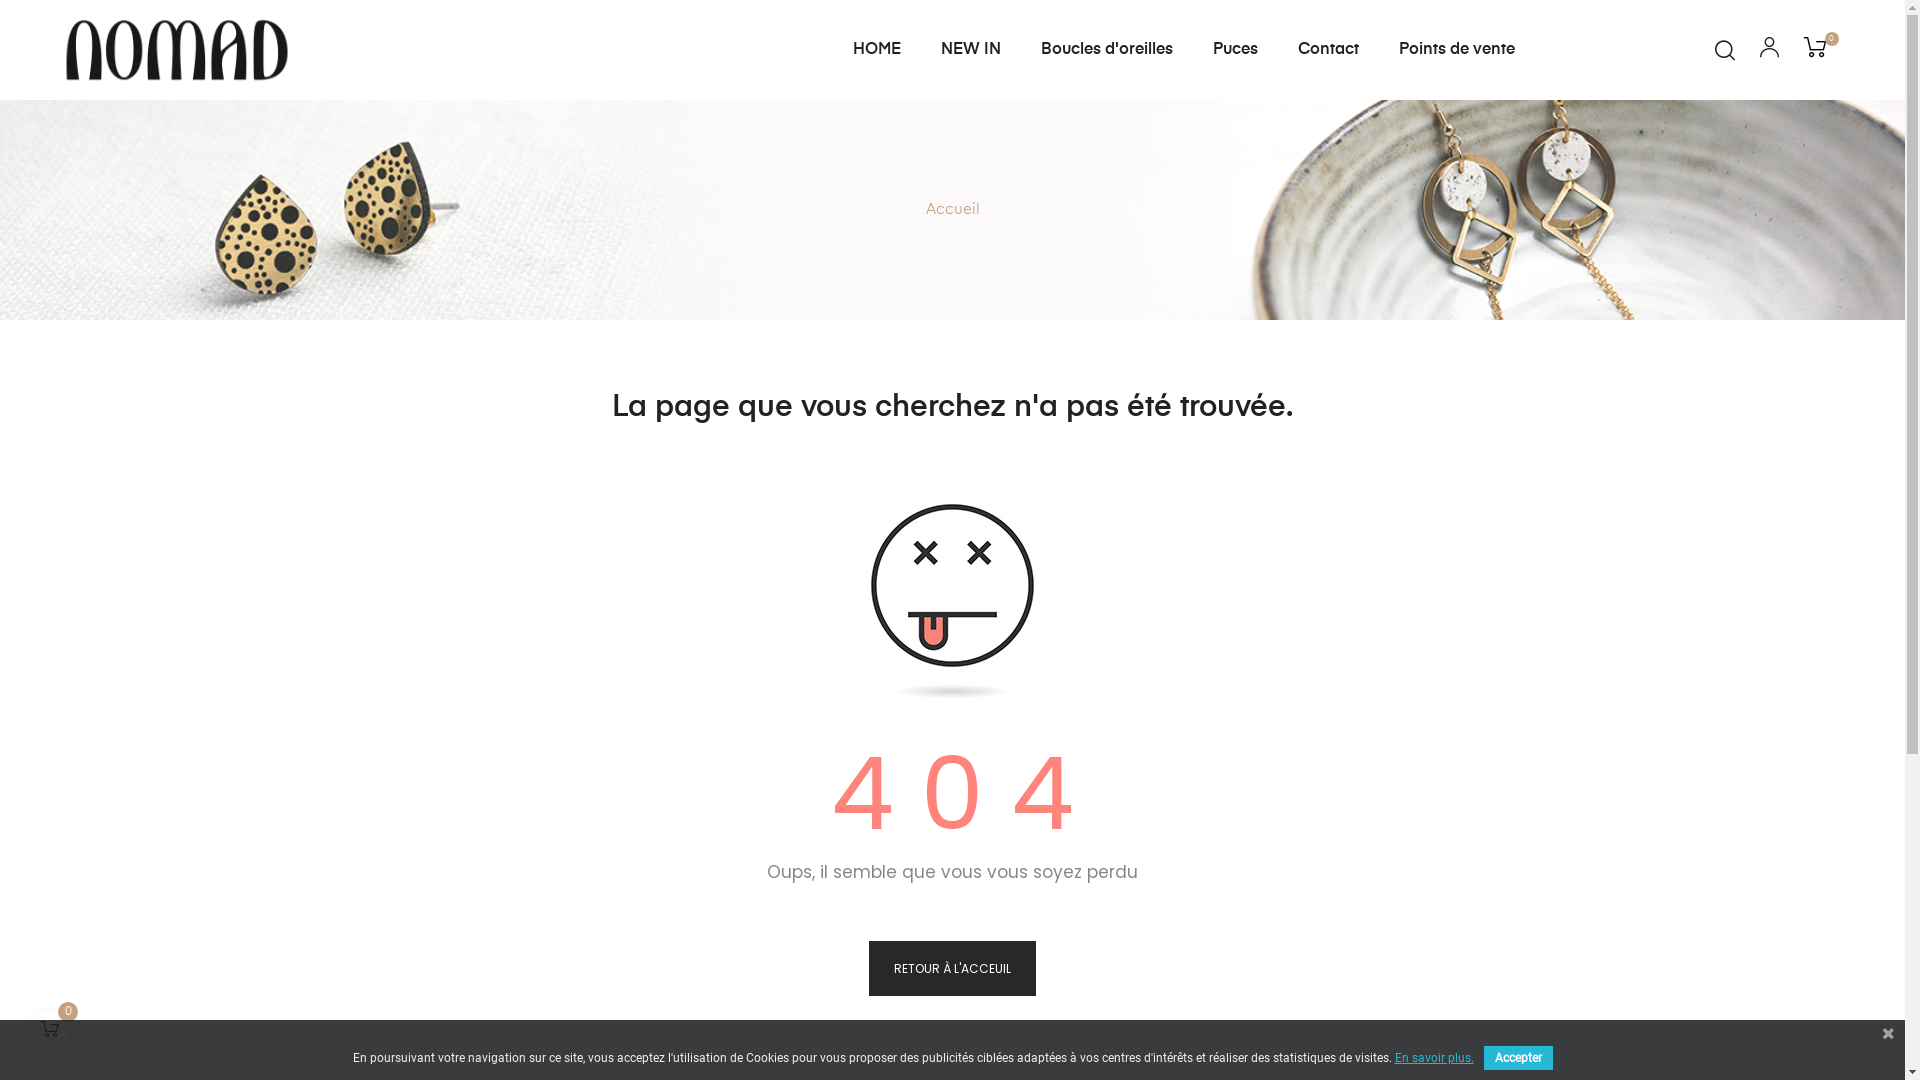 The height and width of the screenshot is (1080, 1920). Describe the element at coordinates (1236, 50) in the screenshot. I see `Puces` at that location.